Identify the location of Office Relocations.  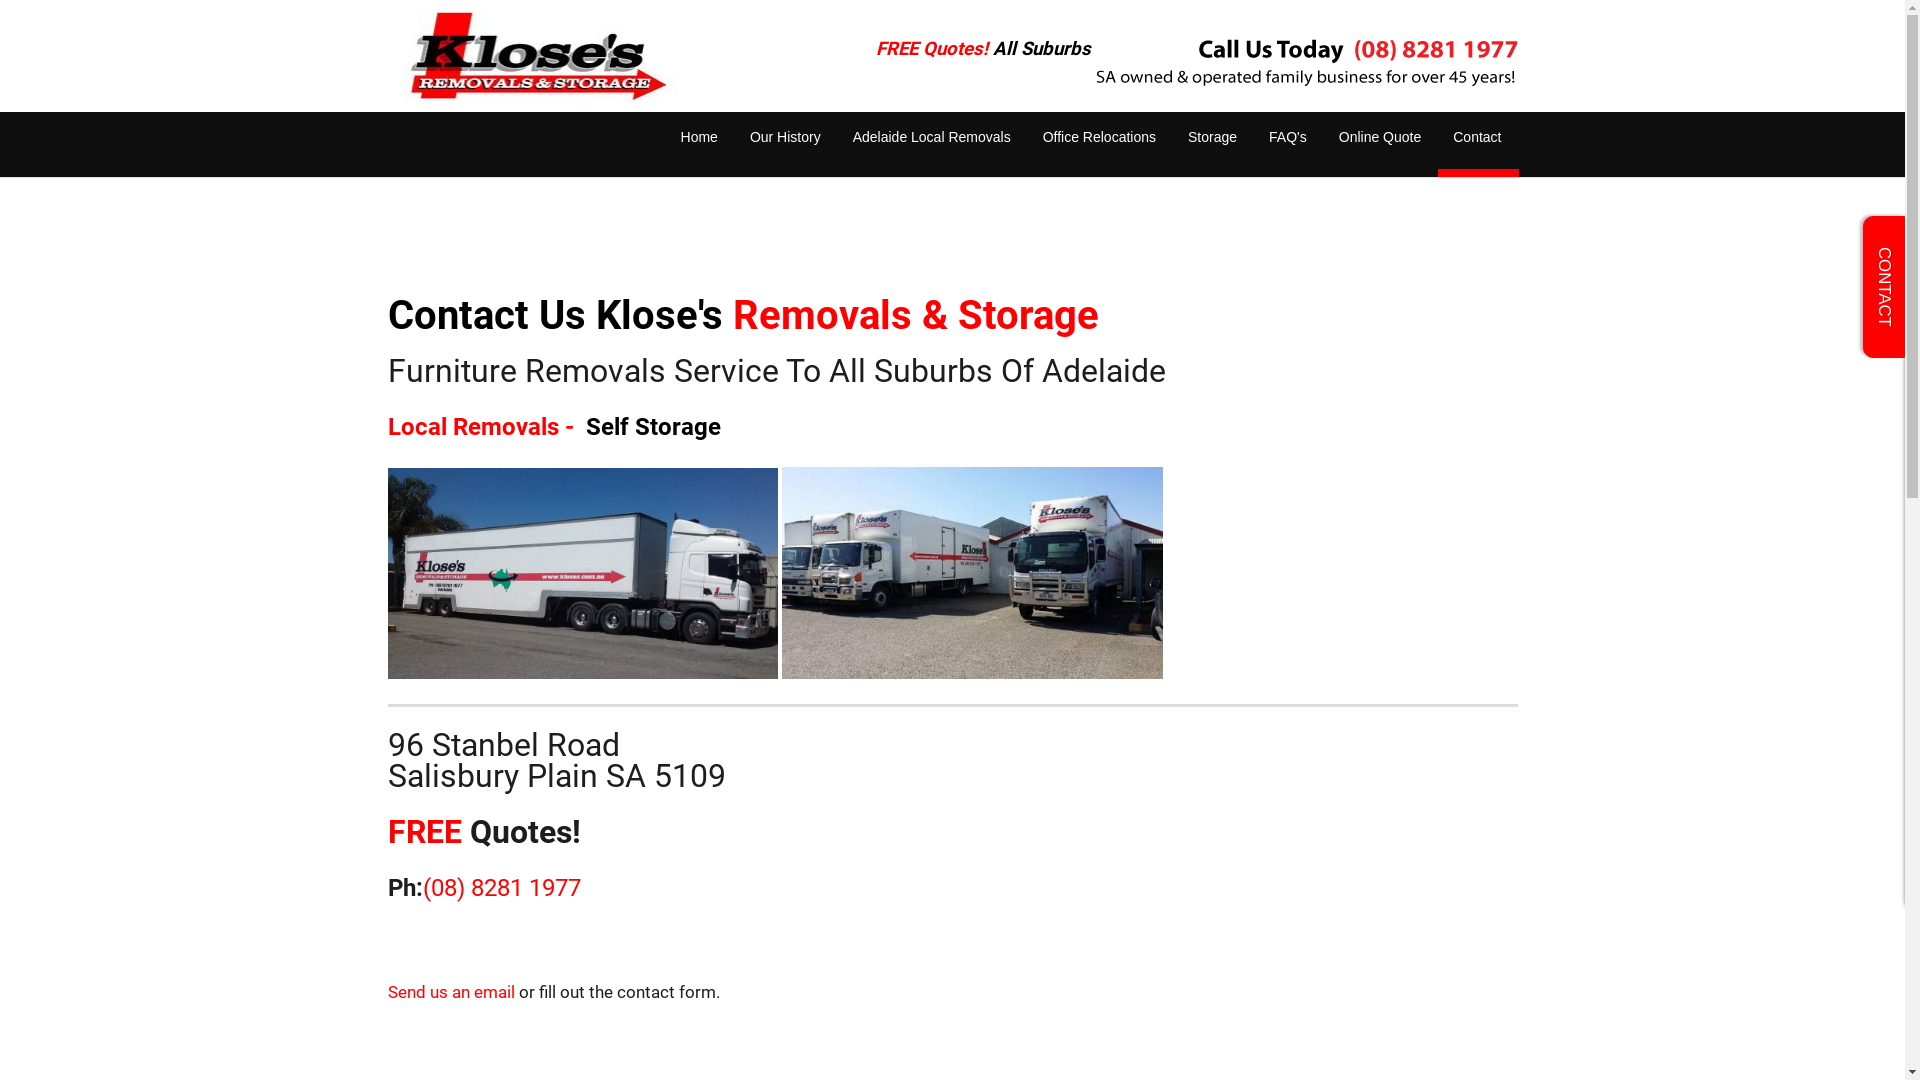
(1100, 144).